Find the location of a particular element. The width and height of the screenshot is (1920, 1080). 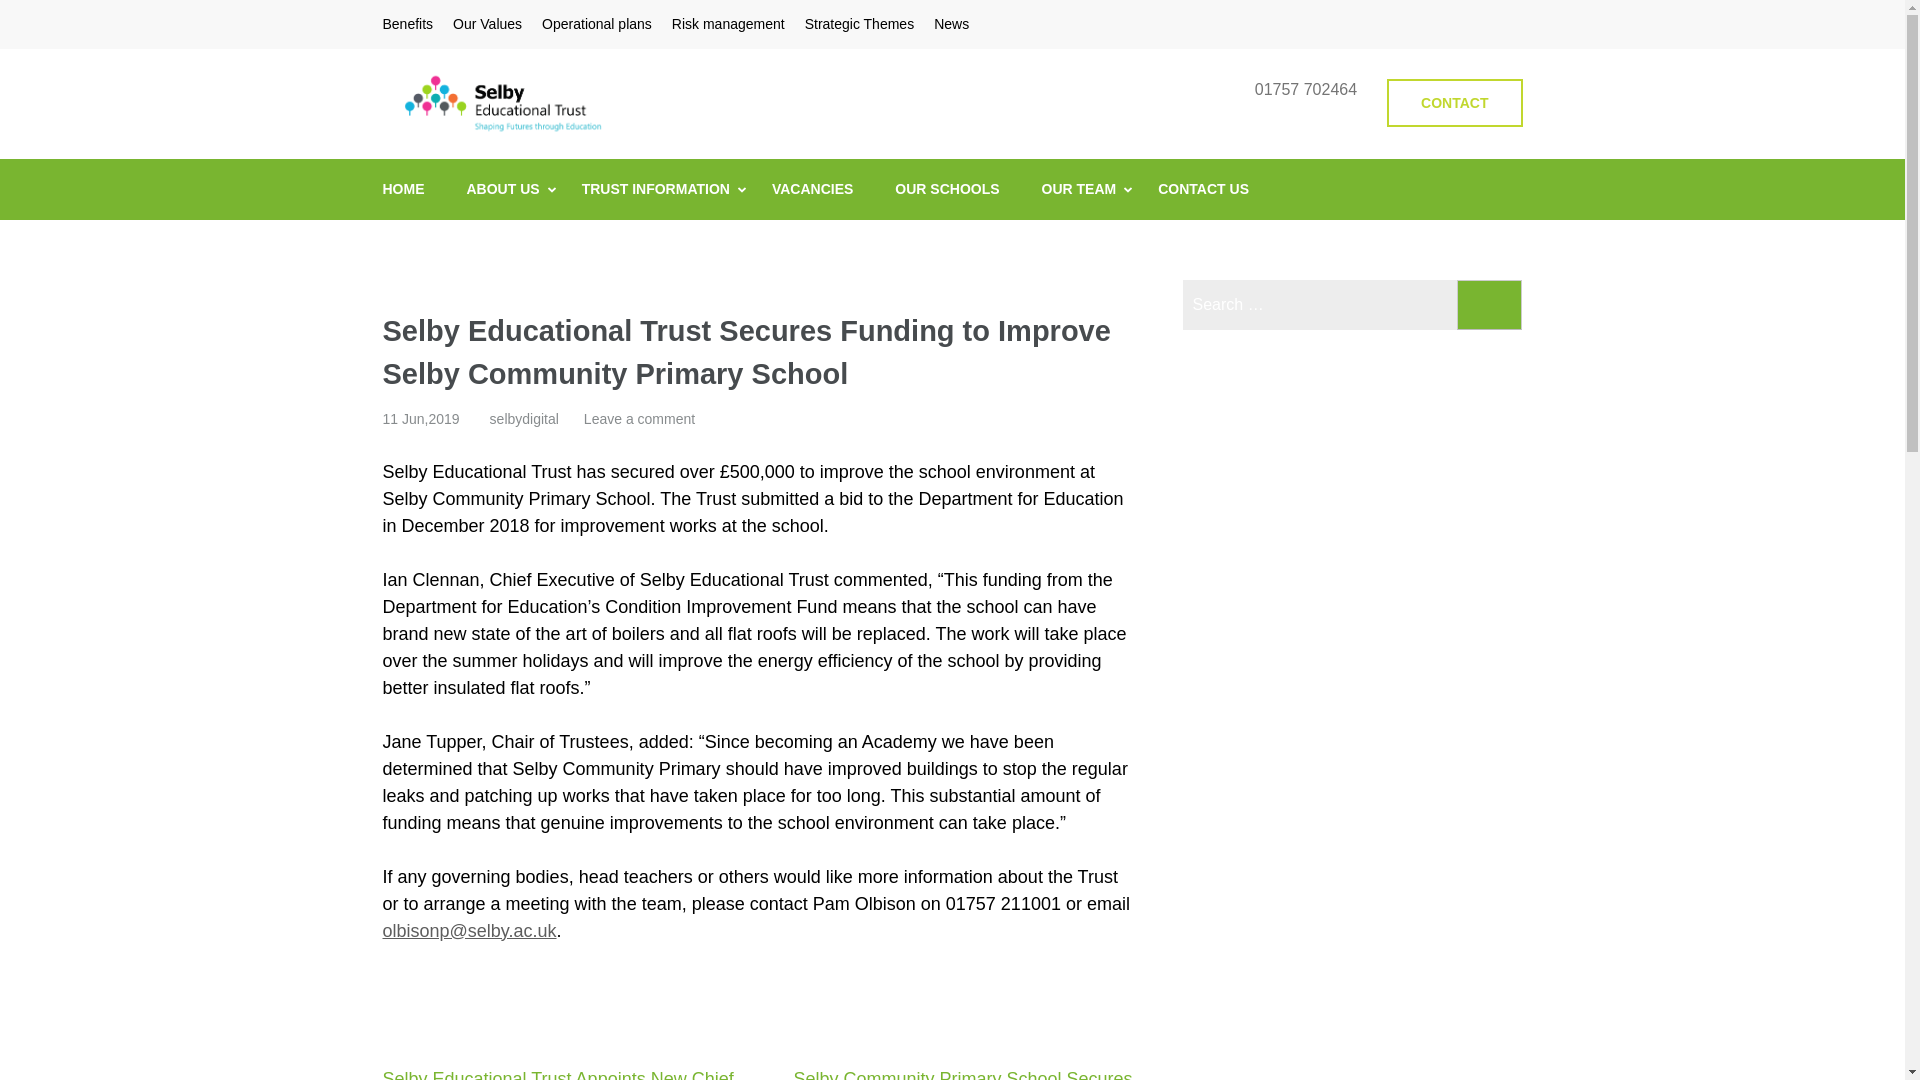

Operational plans is located at coordinates (596, 24).